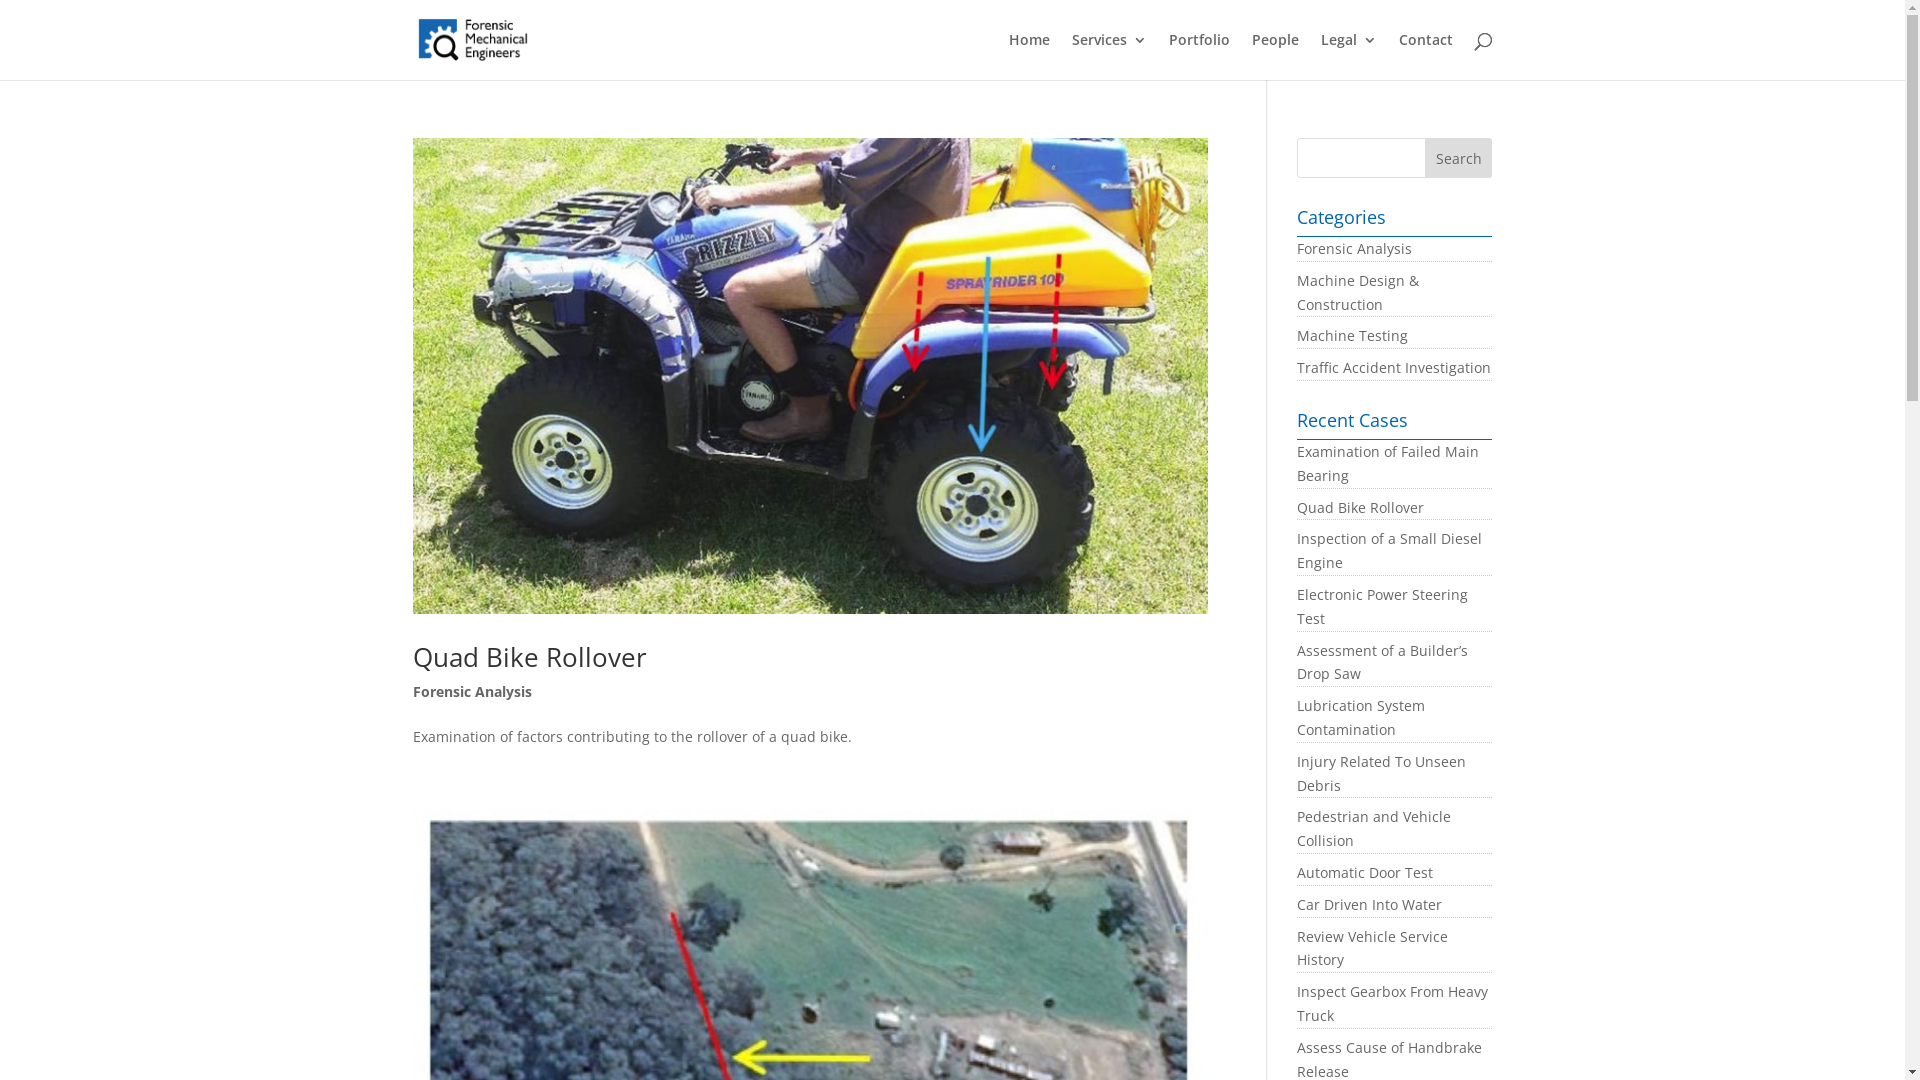  Describe the element at coordinates (1361, 718) in the screenshot. I see `Lubrication System Contamination` at that location.